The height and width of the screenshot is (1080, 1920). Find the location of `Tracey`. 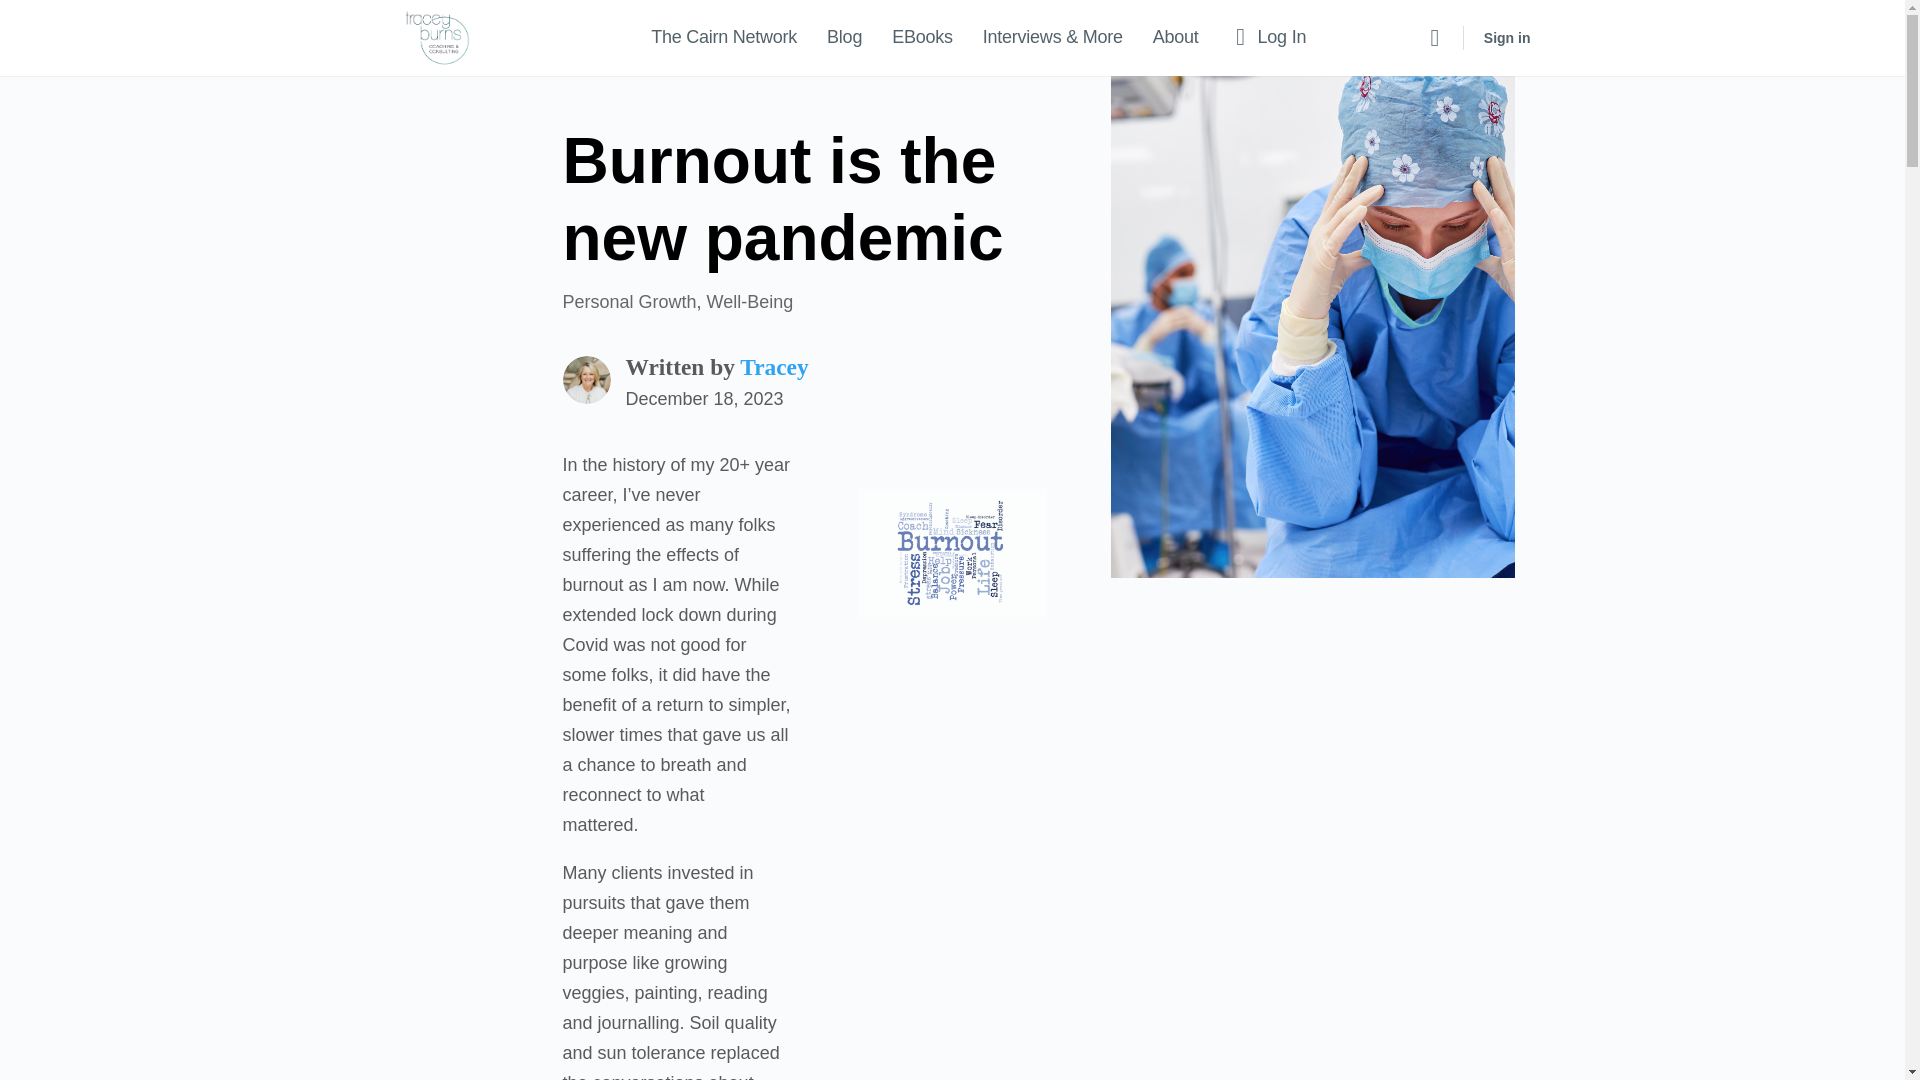

Tracey is located at coordinates (774, 372).